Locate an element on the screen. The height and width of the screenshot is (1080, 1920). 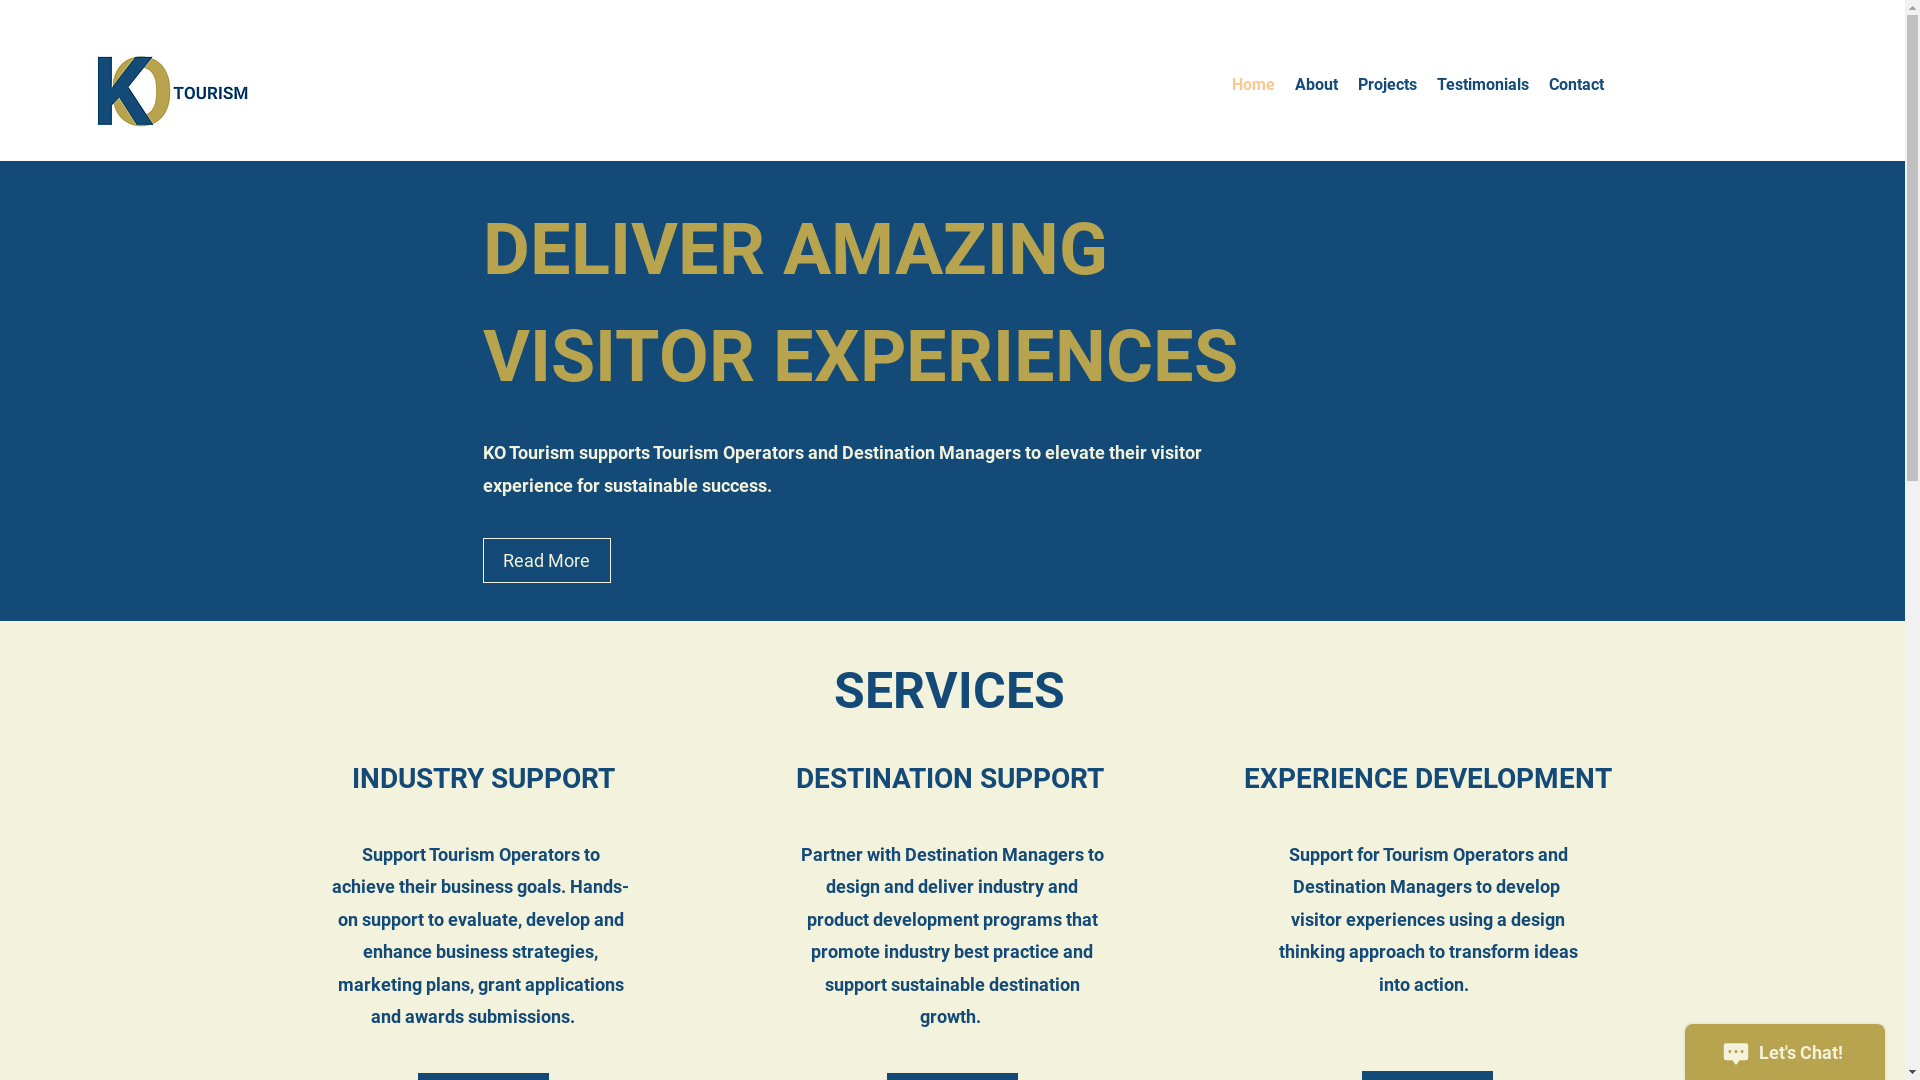
Home is located at coordinates (1254, 85).